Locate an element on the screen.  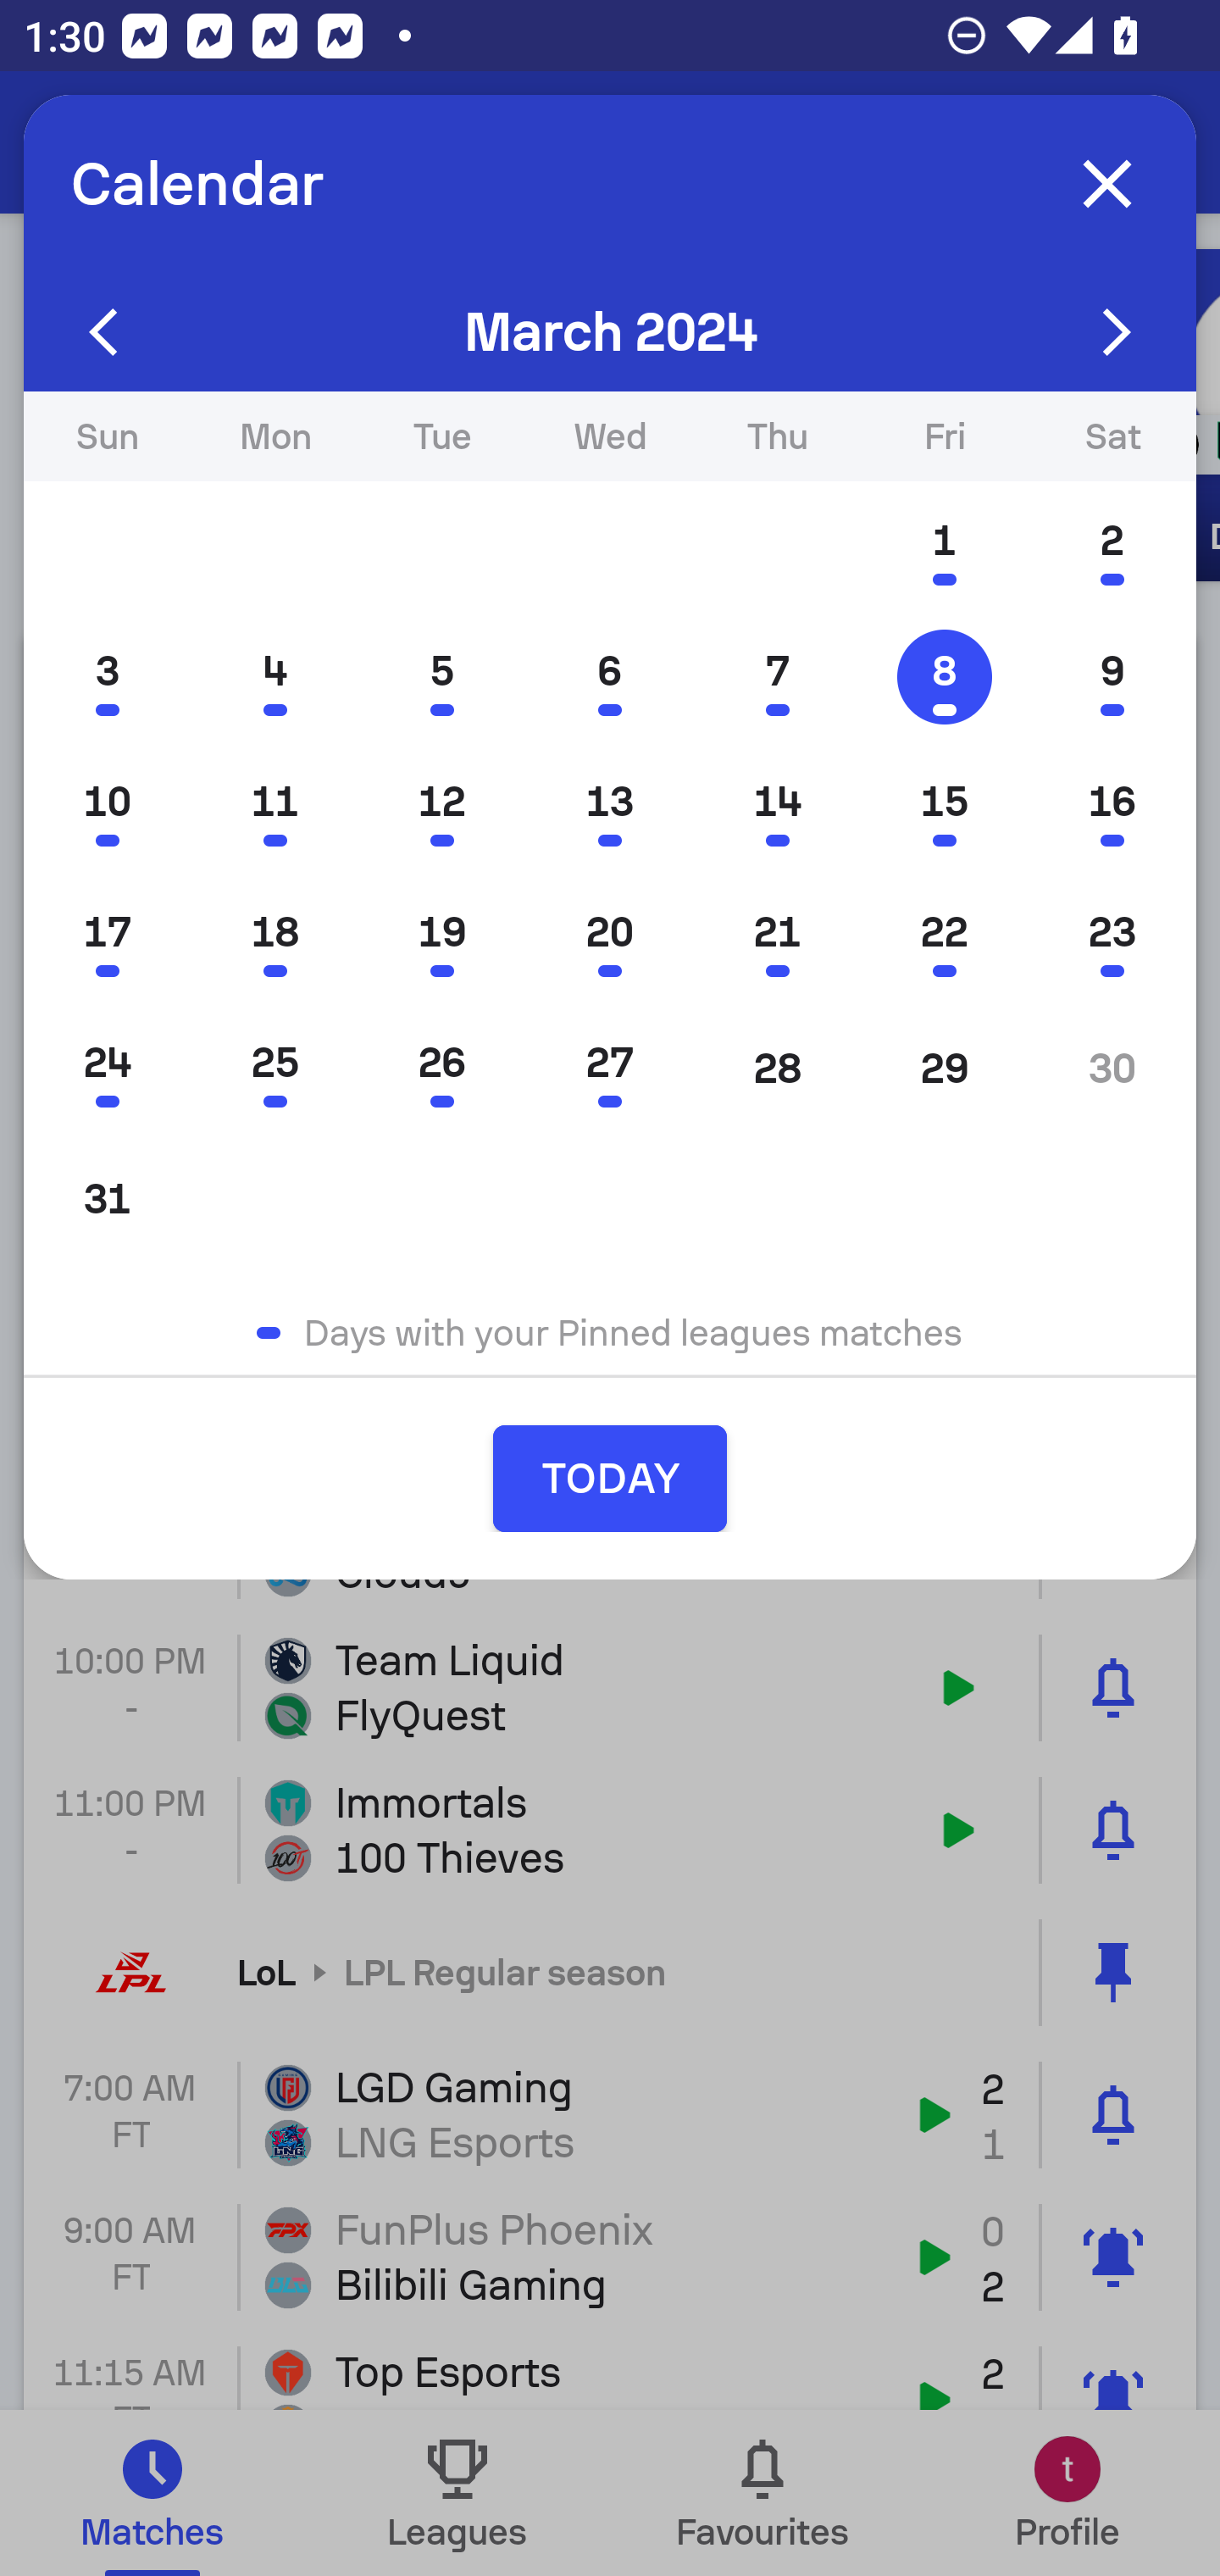
6 is located at coordinates (610, 677).